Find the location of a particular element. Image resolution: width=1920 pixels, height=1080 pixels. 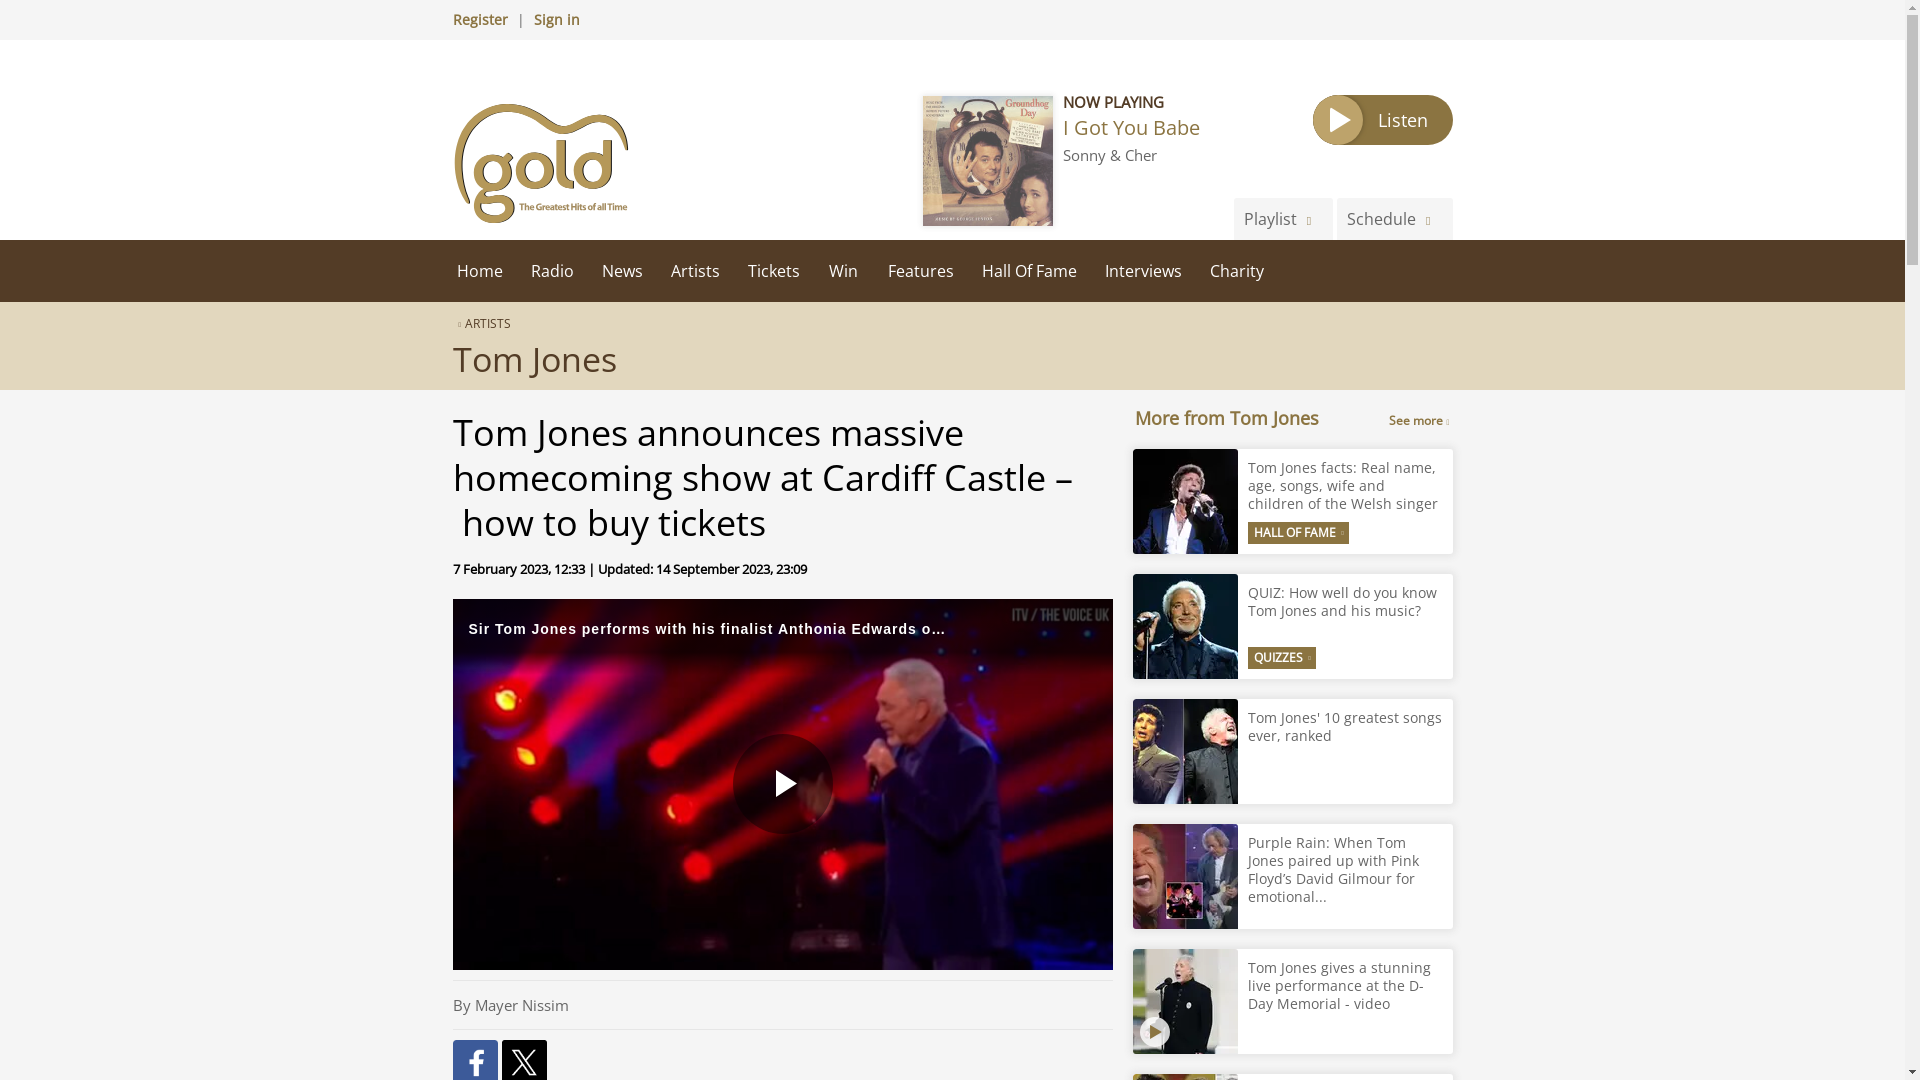

Charity is located at coordinates (1237, 270).